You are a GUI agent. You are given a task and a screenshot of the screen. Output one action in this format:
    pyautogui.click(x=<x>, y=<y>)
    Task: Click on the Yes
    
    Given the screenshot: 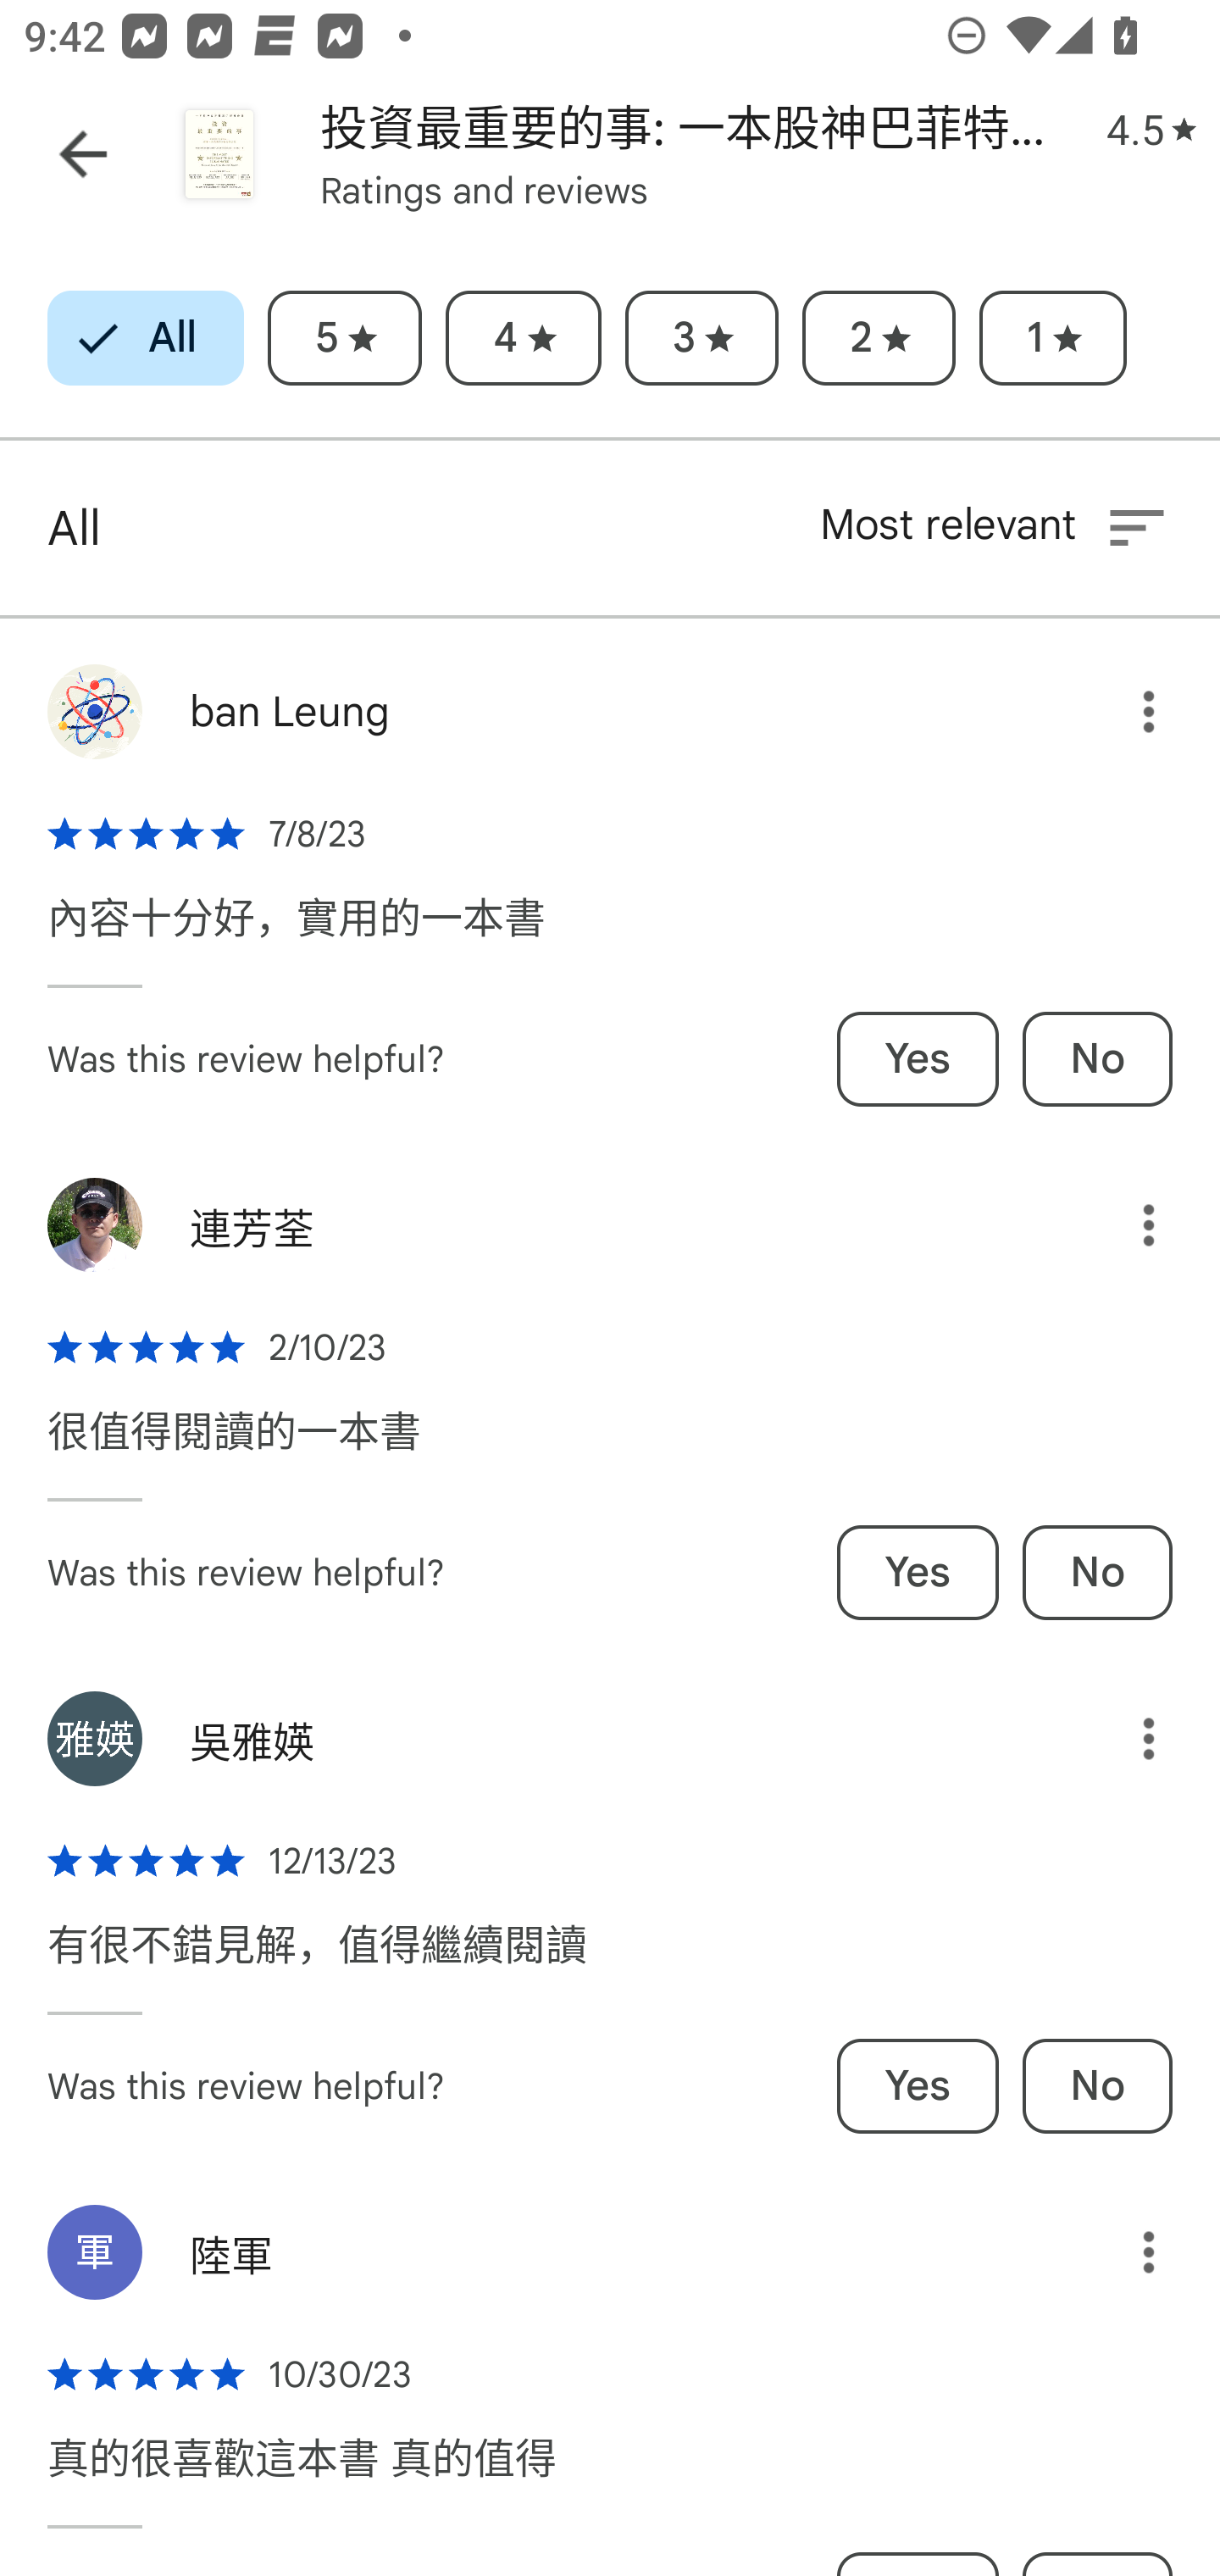 What is the action you would take?
    pyautogui.click(x=918, y=1059)
    